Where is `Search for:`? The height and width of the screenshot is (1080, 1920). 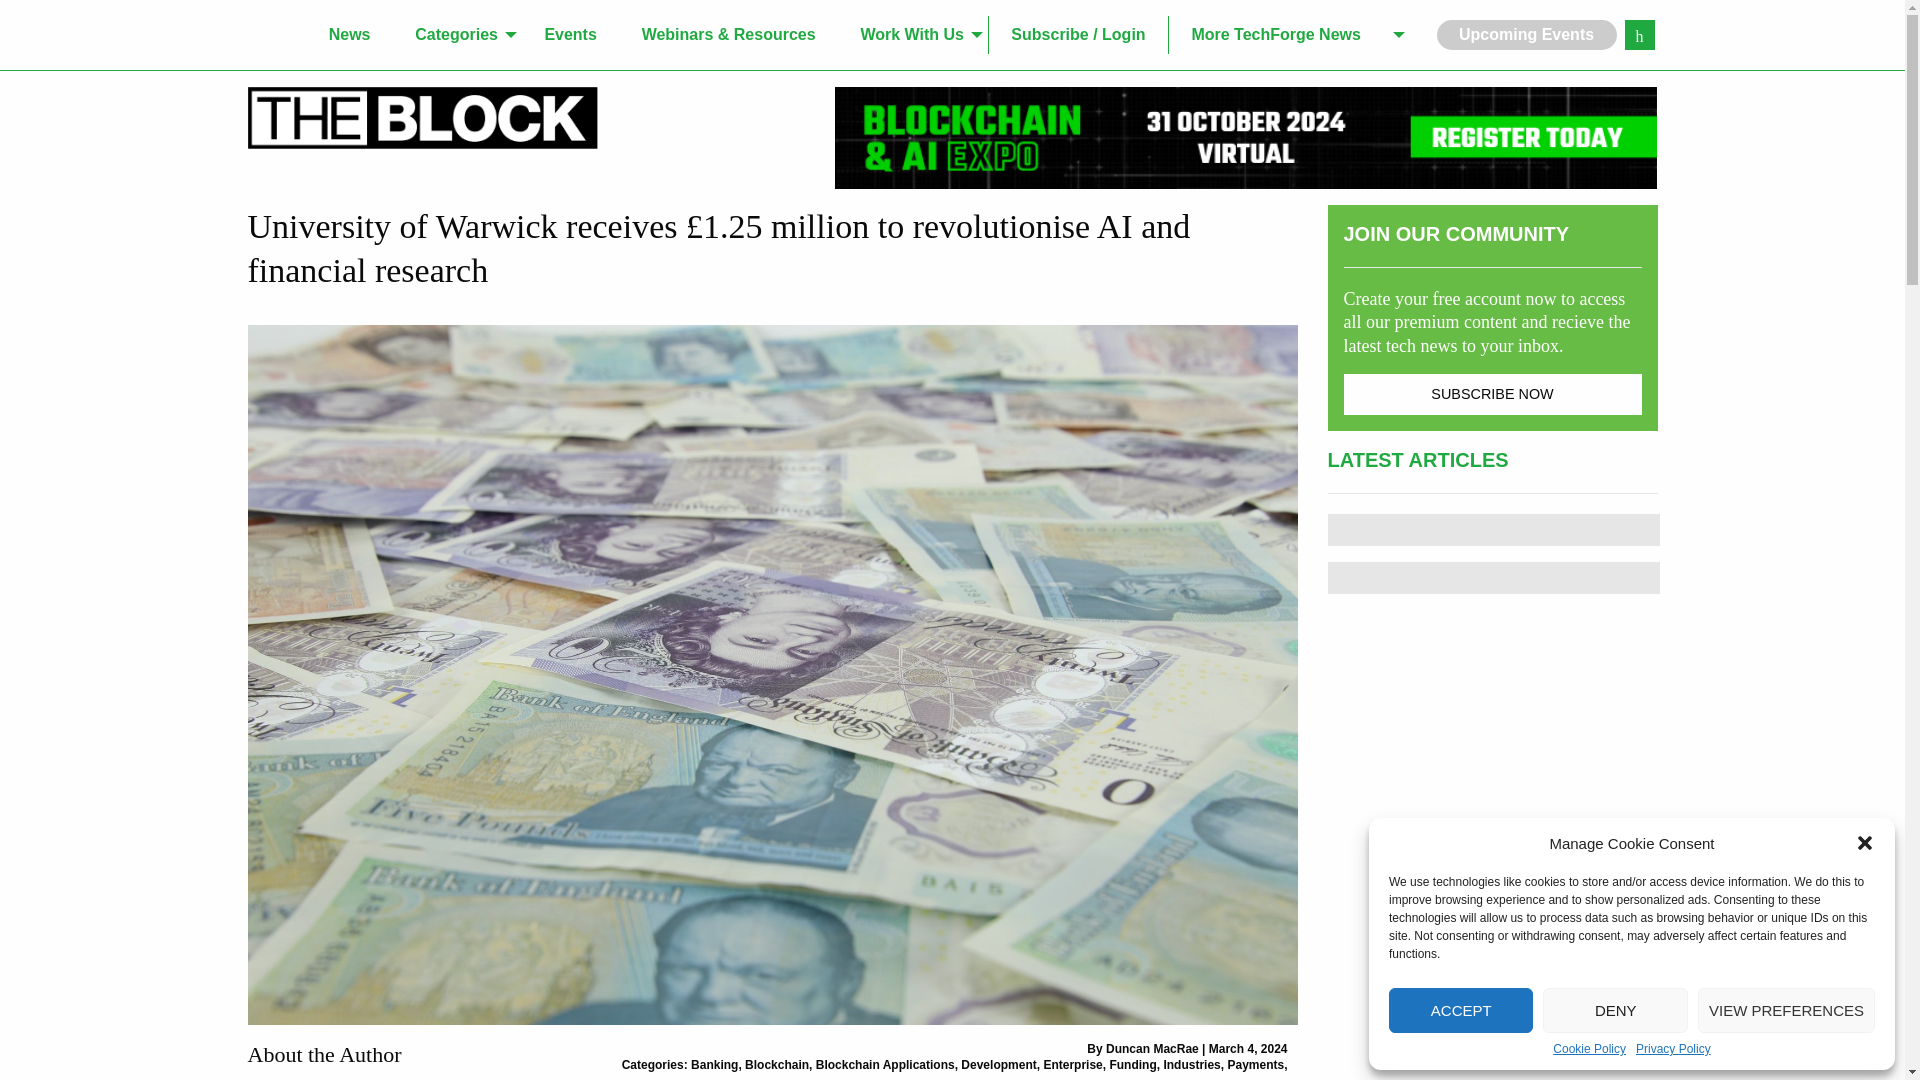
Search for: is located at coordinates (1638, 34).